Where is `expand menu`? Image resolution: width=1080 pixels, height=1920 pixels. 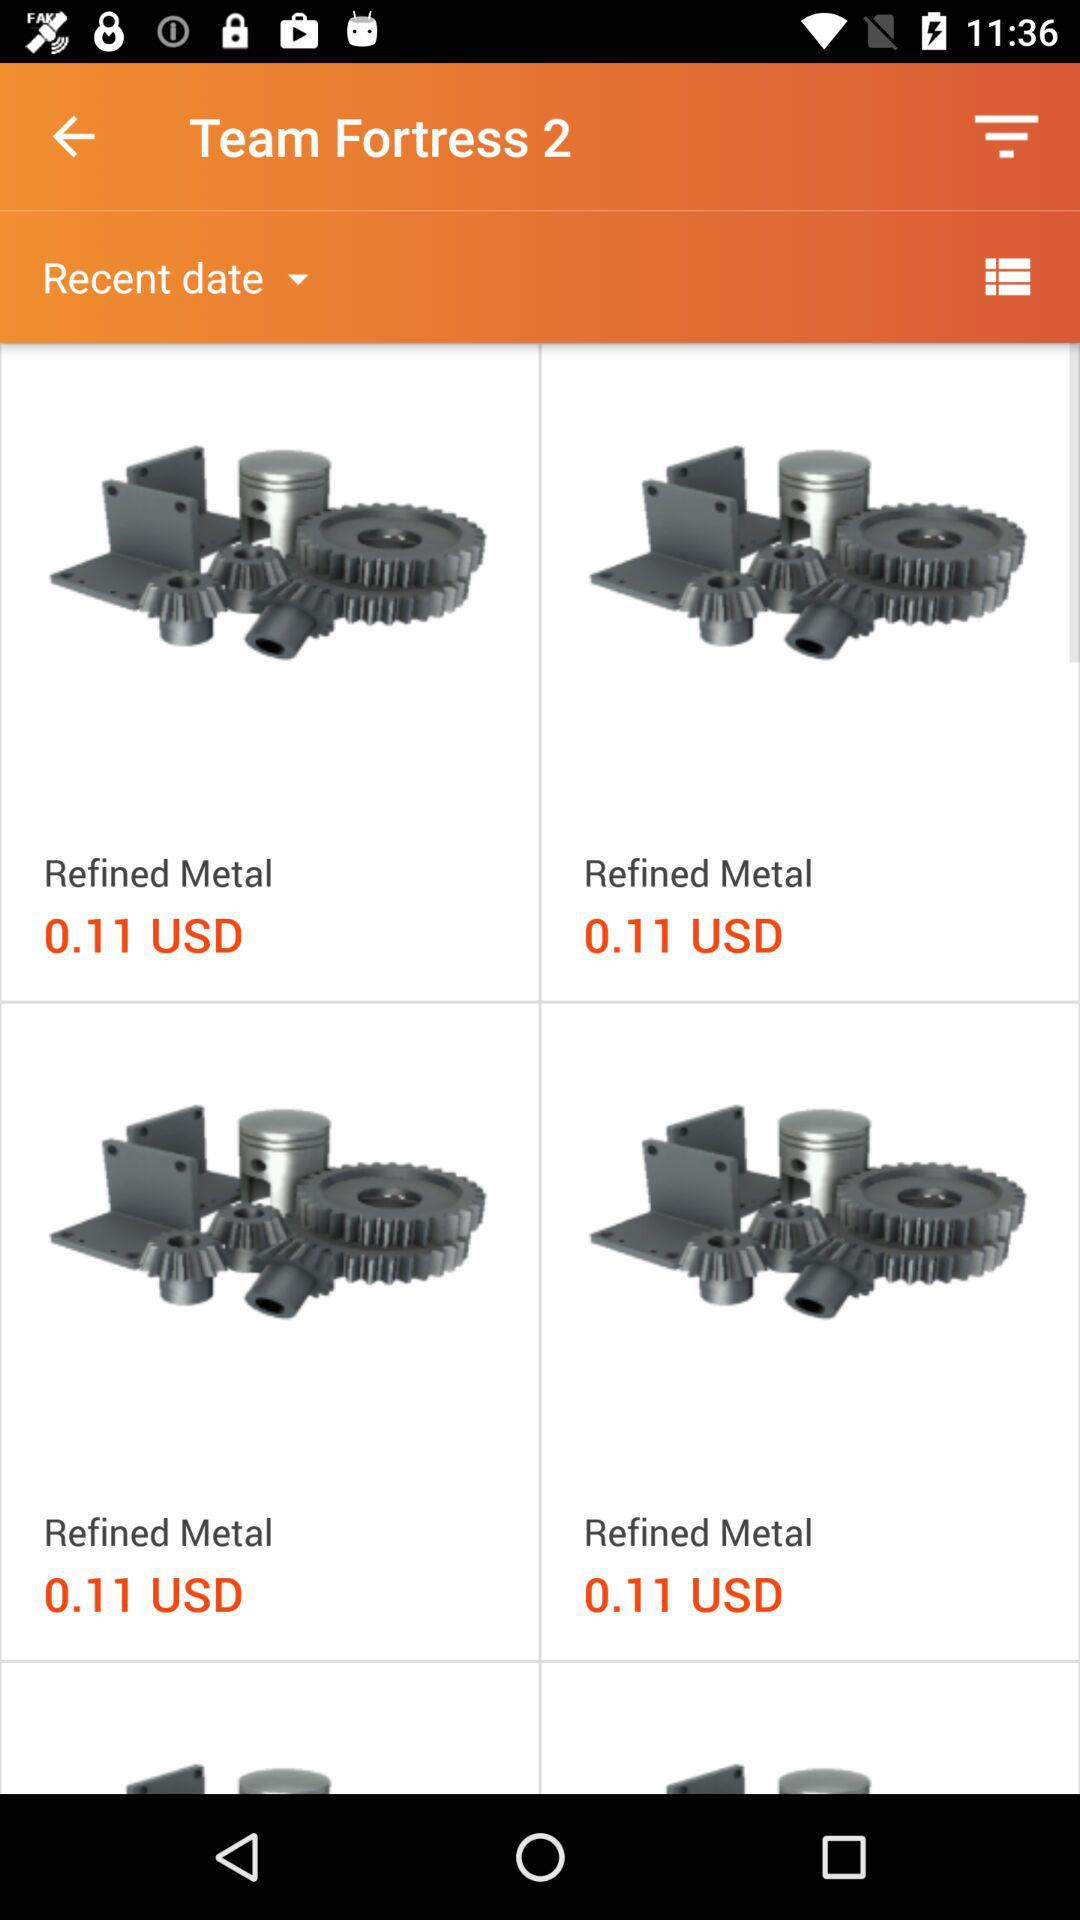 expand menu is located at coordinates (1006, 276).